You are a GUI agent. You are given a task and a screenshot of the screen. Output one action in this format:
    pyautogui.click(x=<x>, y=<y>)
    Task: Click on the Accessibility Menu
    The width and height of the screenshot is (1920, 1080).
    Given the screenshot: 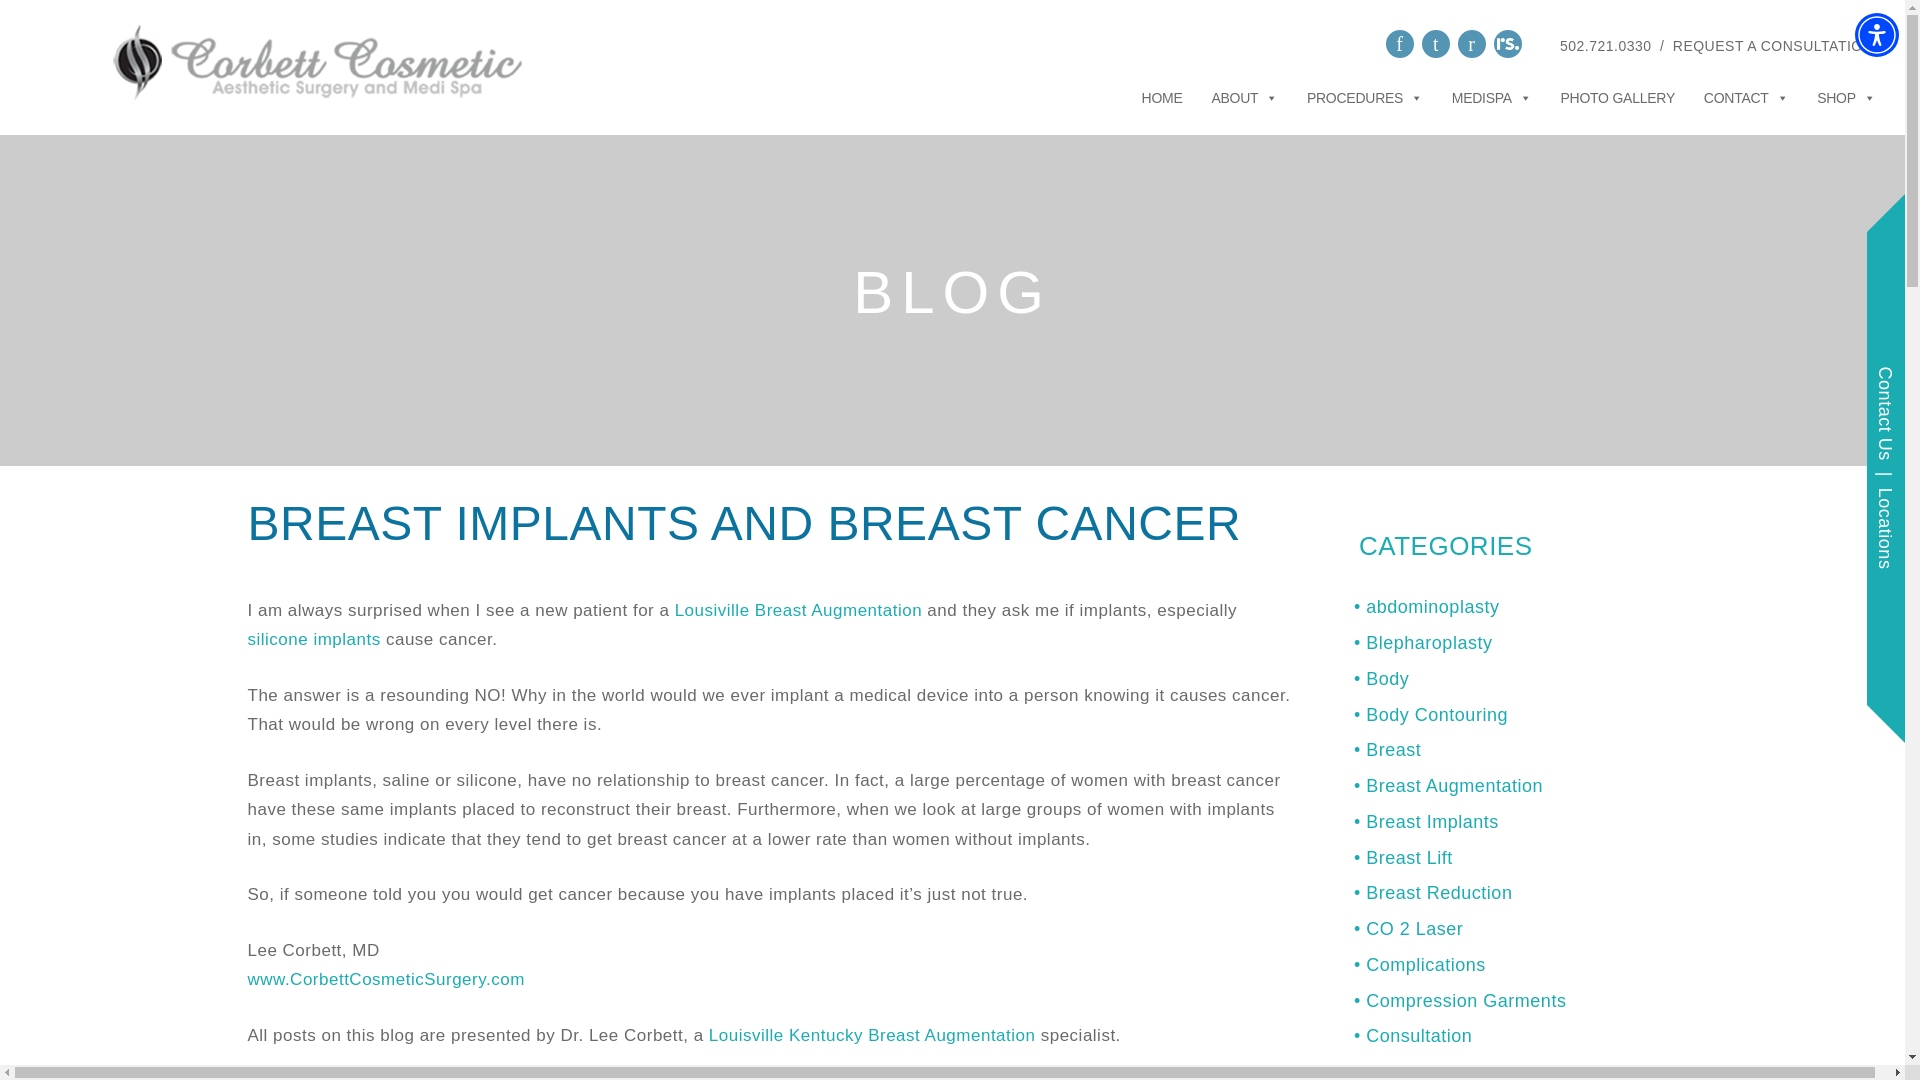 What is the action you would take?
    pyautogui.click(x=1876, y=34)
    